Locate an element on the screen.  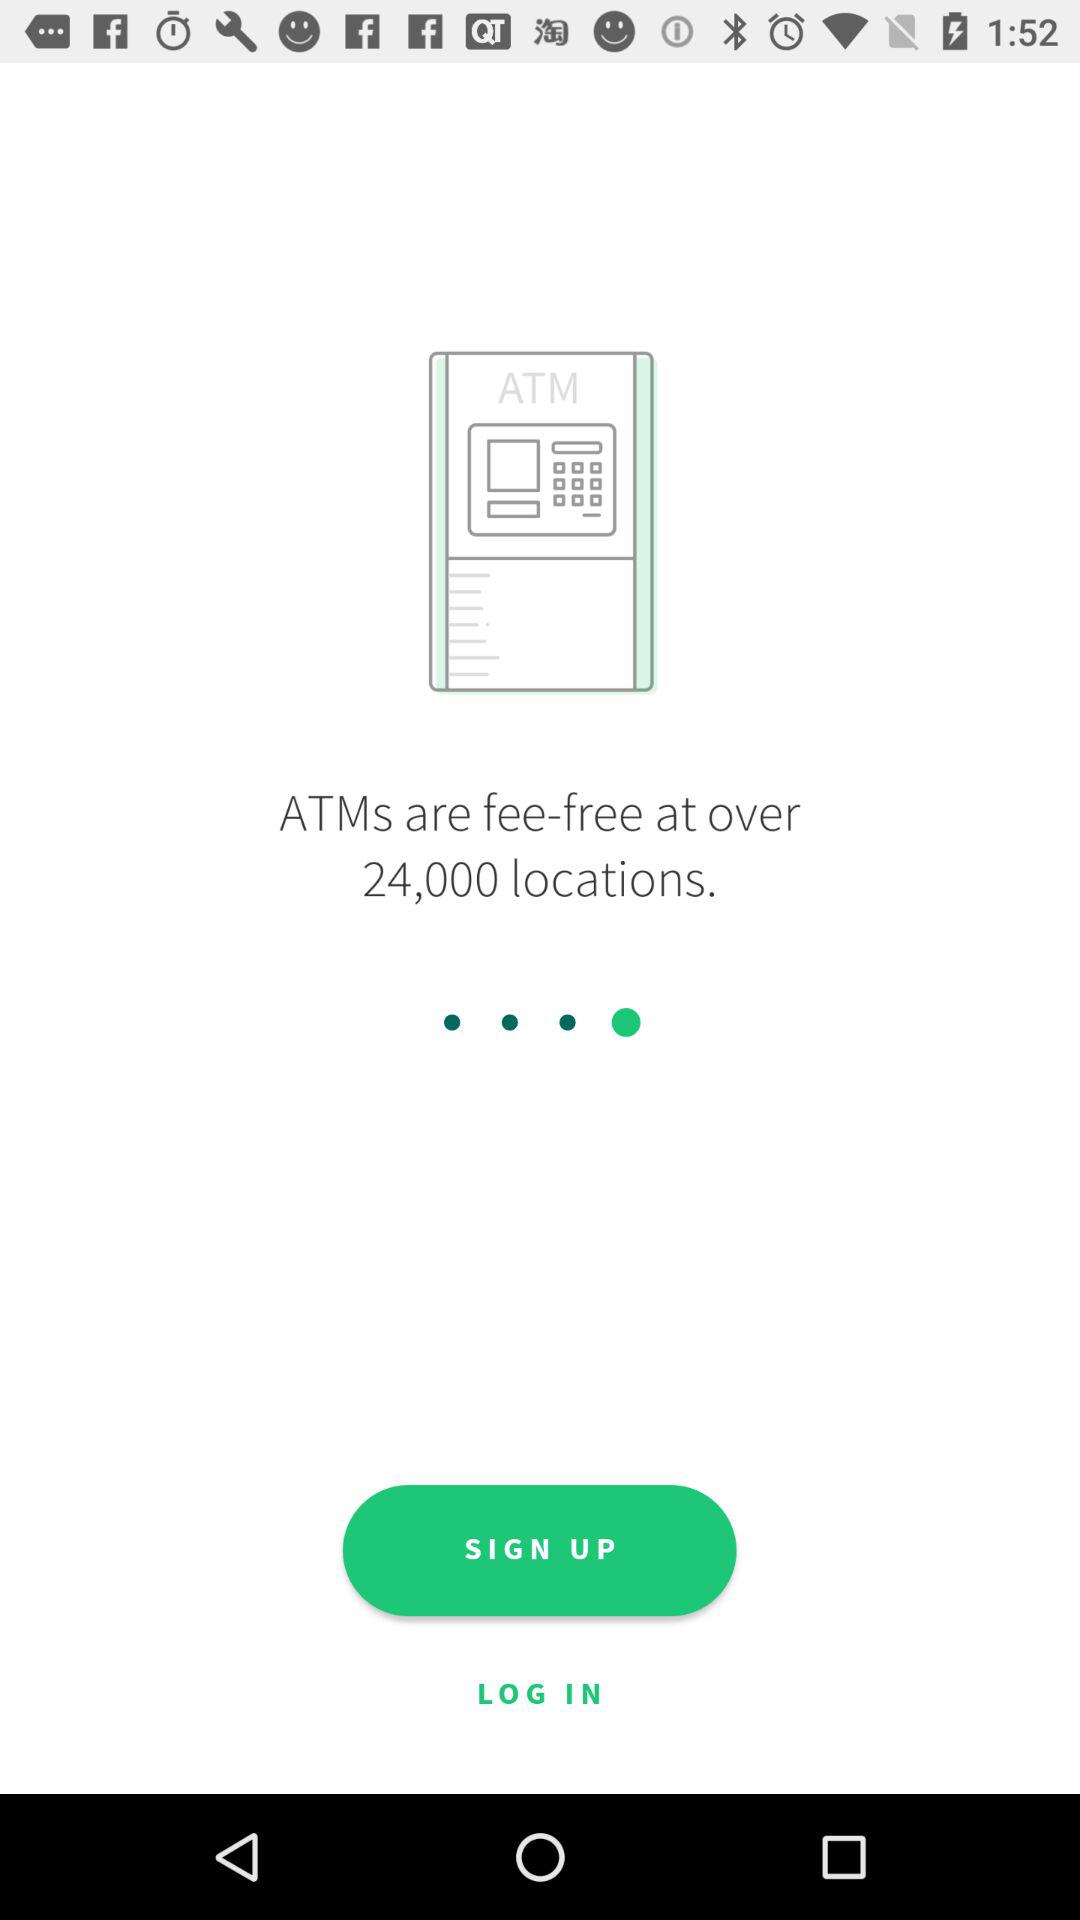
swipe to log in is located at coordinates (539, 1695).